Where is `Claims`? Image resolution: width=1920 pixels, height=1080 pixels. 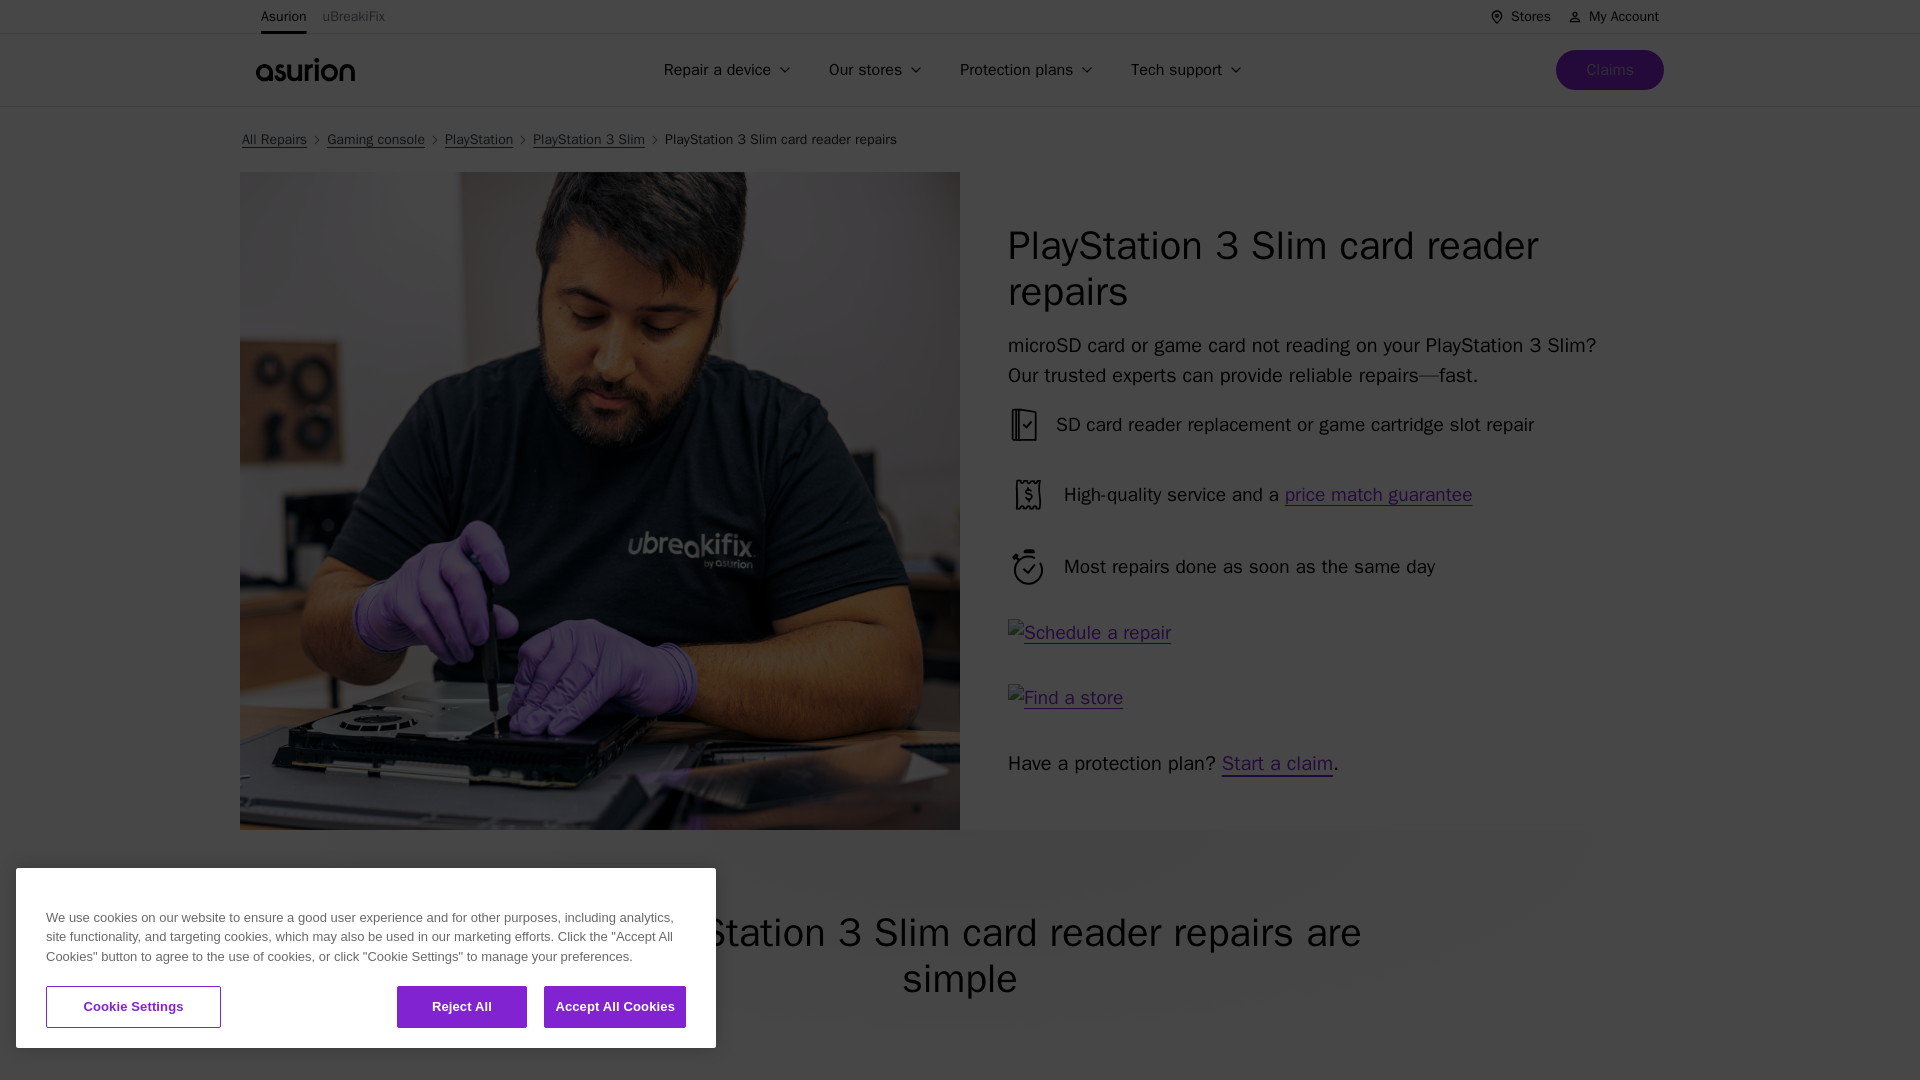
Claims is located at coordinates (1610, 69).